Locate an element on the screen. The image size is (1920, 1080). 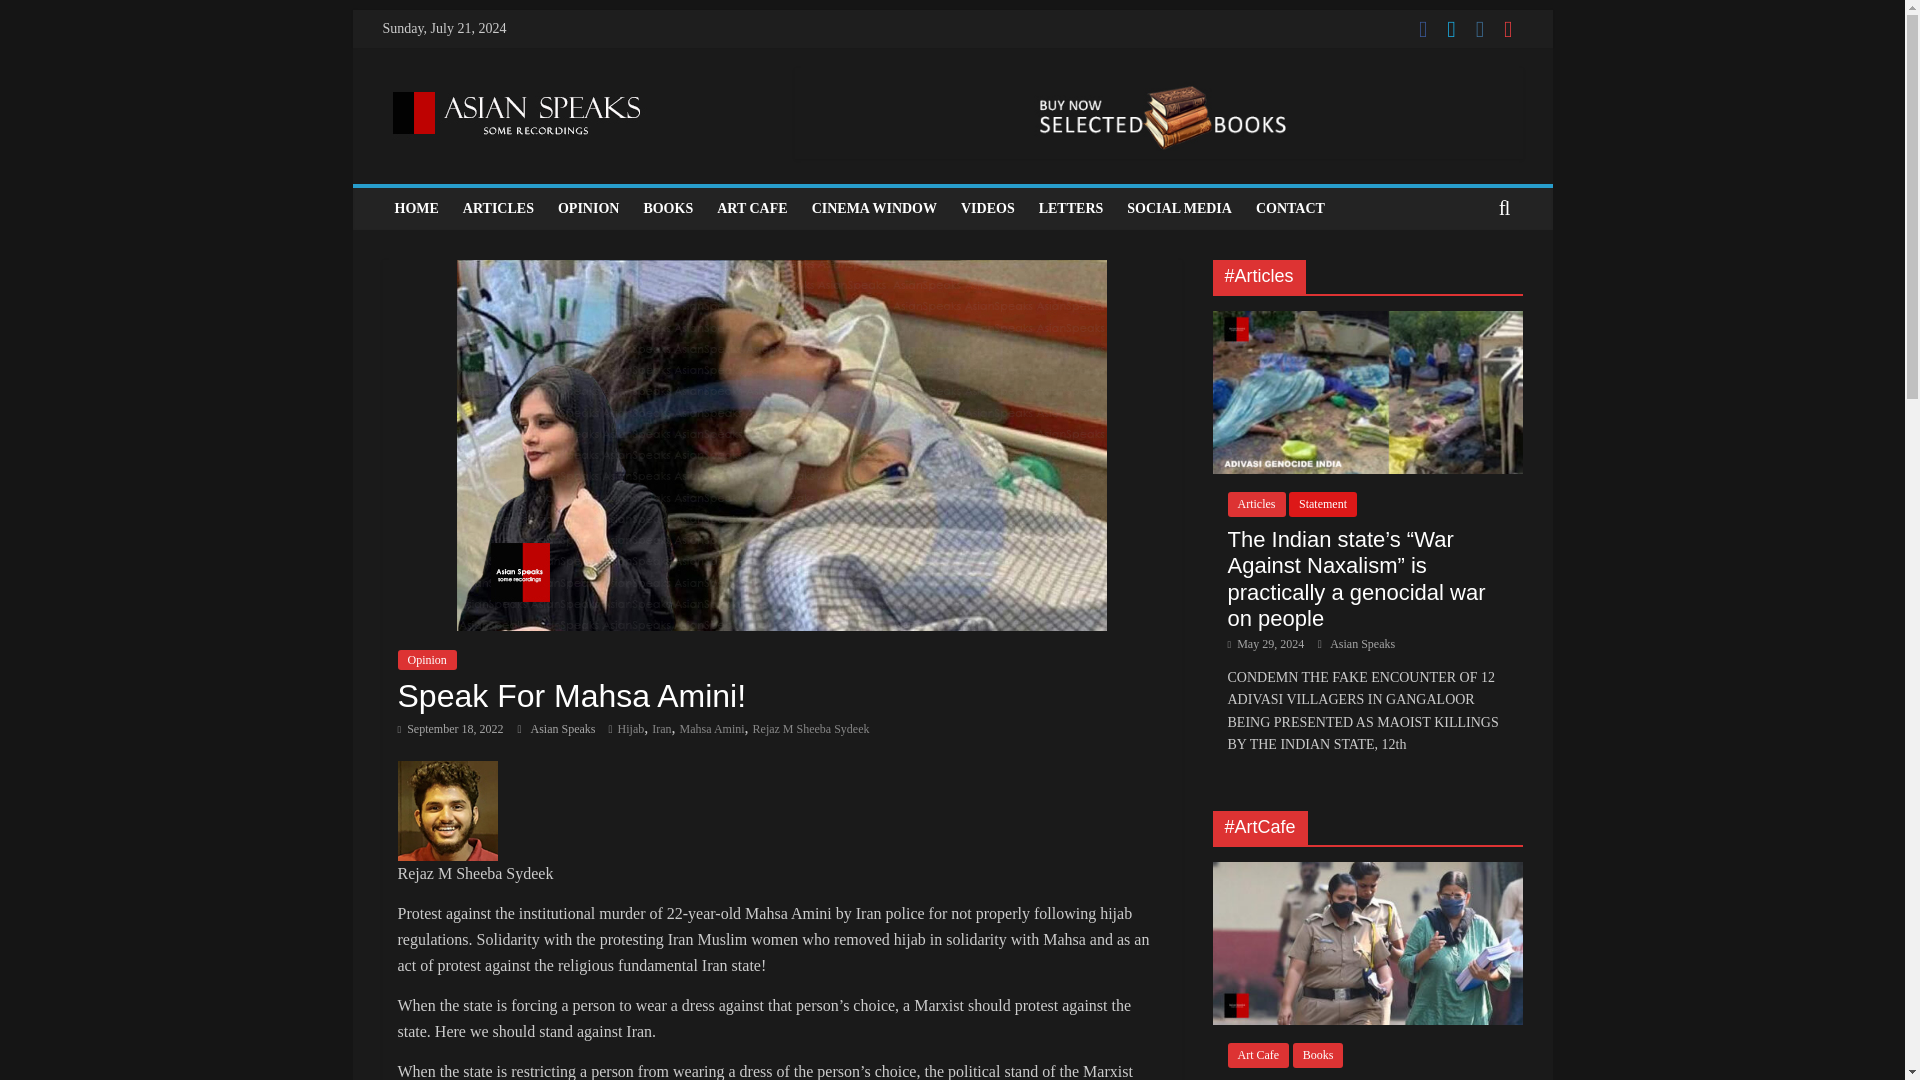
CONTACT is located at coordinates (1290, 208).